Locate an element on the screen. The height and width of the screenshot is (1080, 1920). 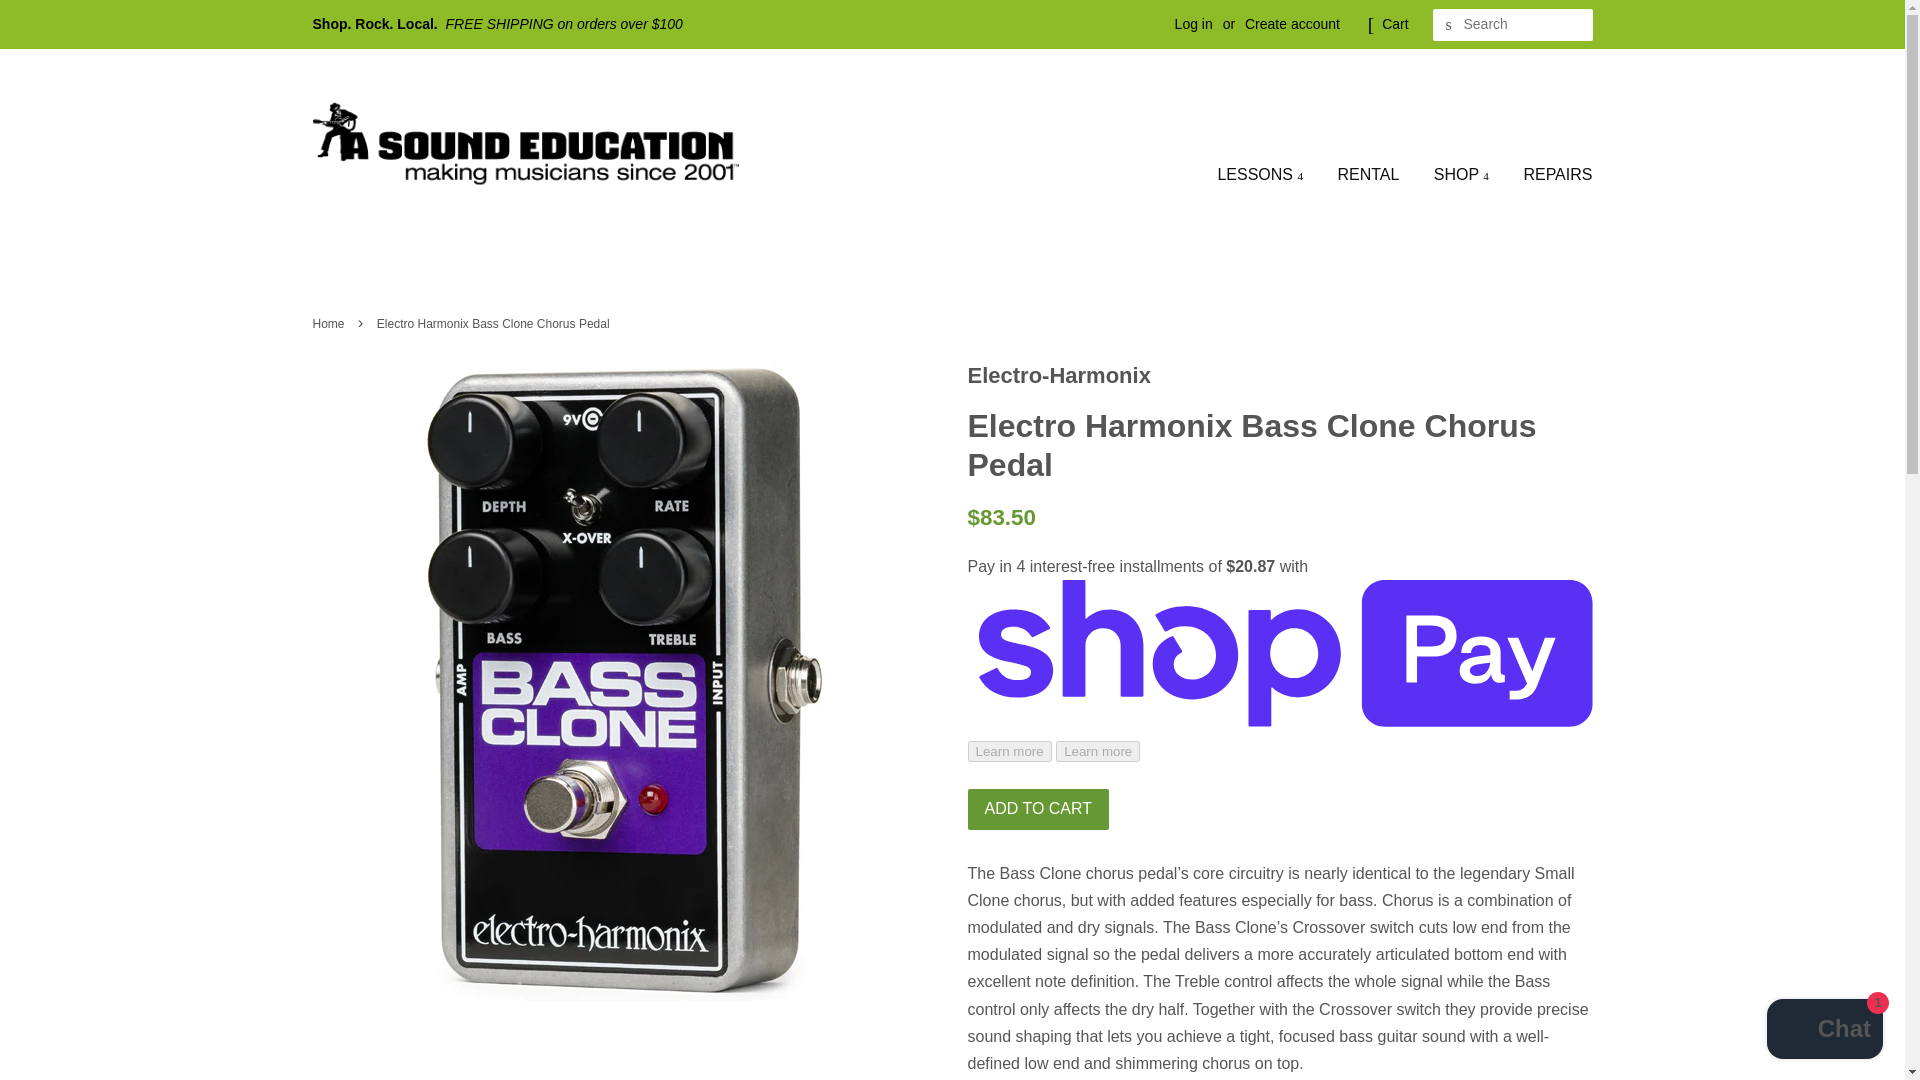
SHOP is located at coordinates (1460, 174).